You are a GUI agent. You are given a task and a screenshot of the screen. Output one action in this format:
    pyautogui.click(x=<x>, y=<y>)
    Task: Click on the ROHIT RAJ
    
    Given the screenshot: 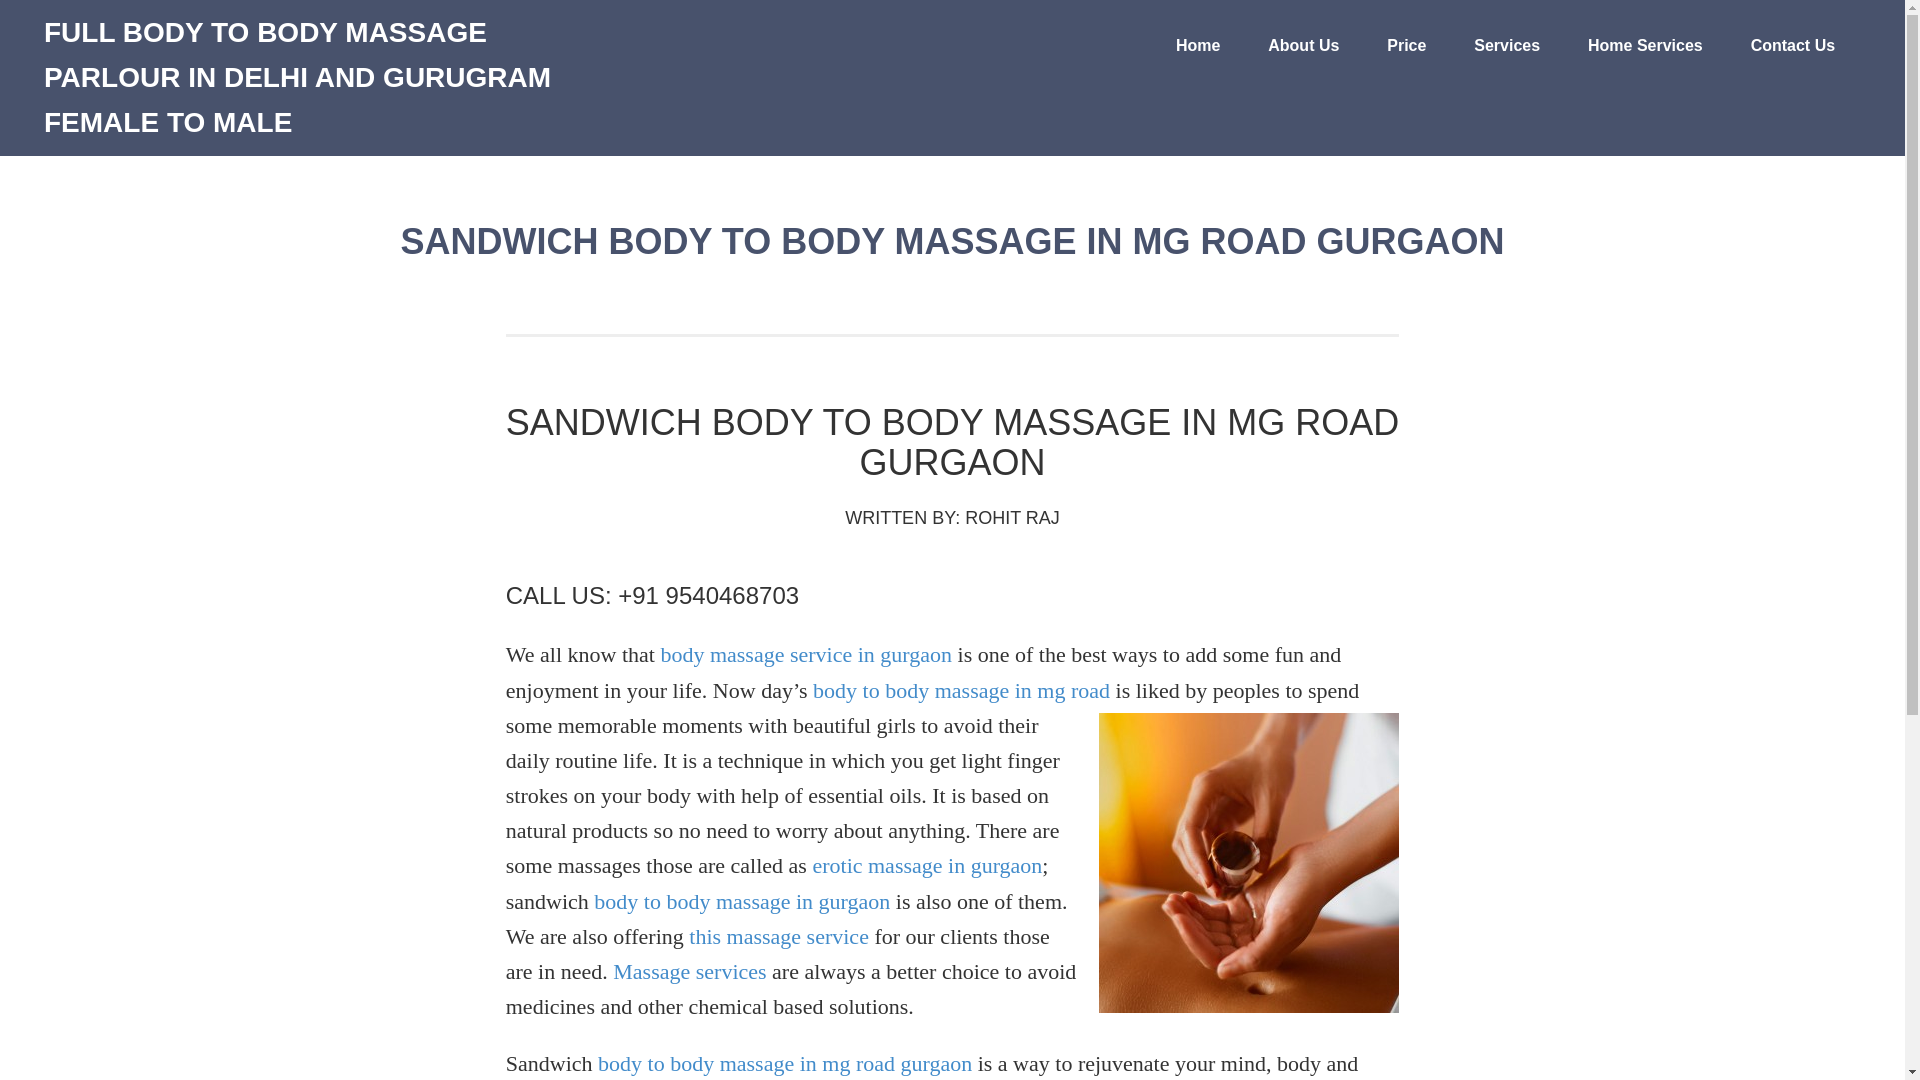 What is the action you would take?
    pyautogui.click(x=1012, y=518)
    